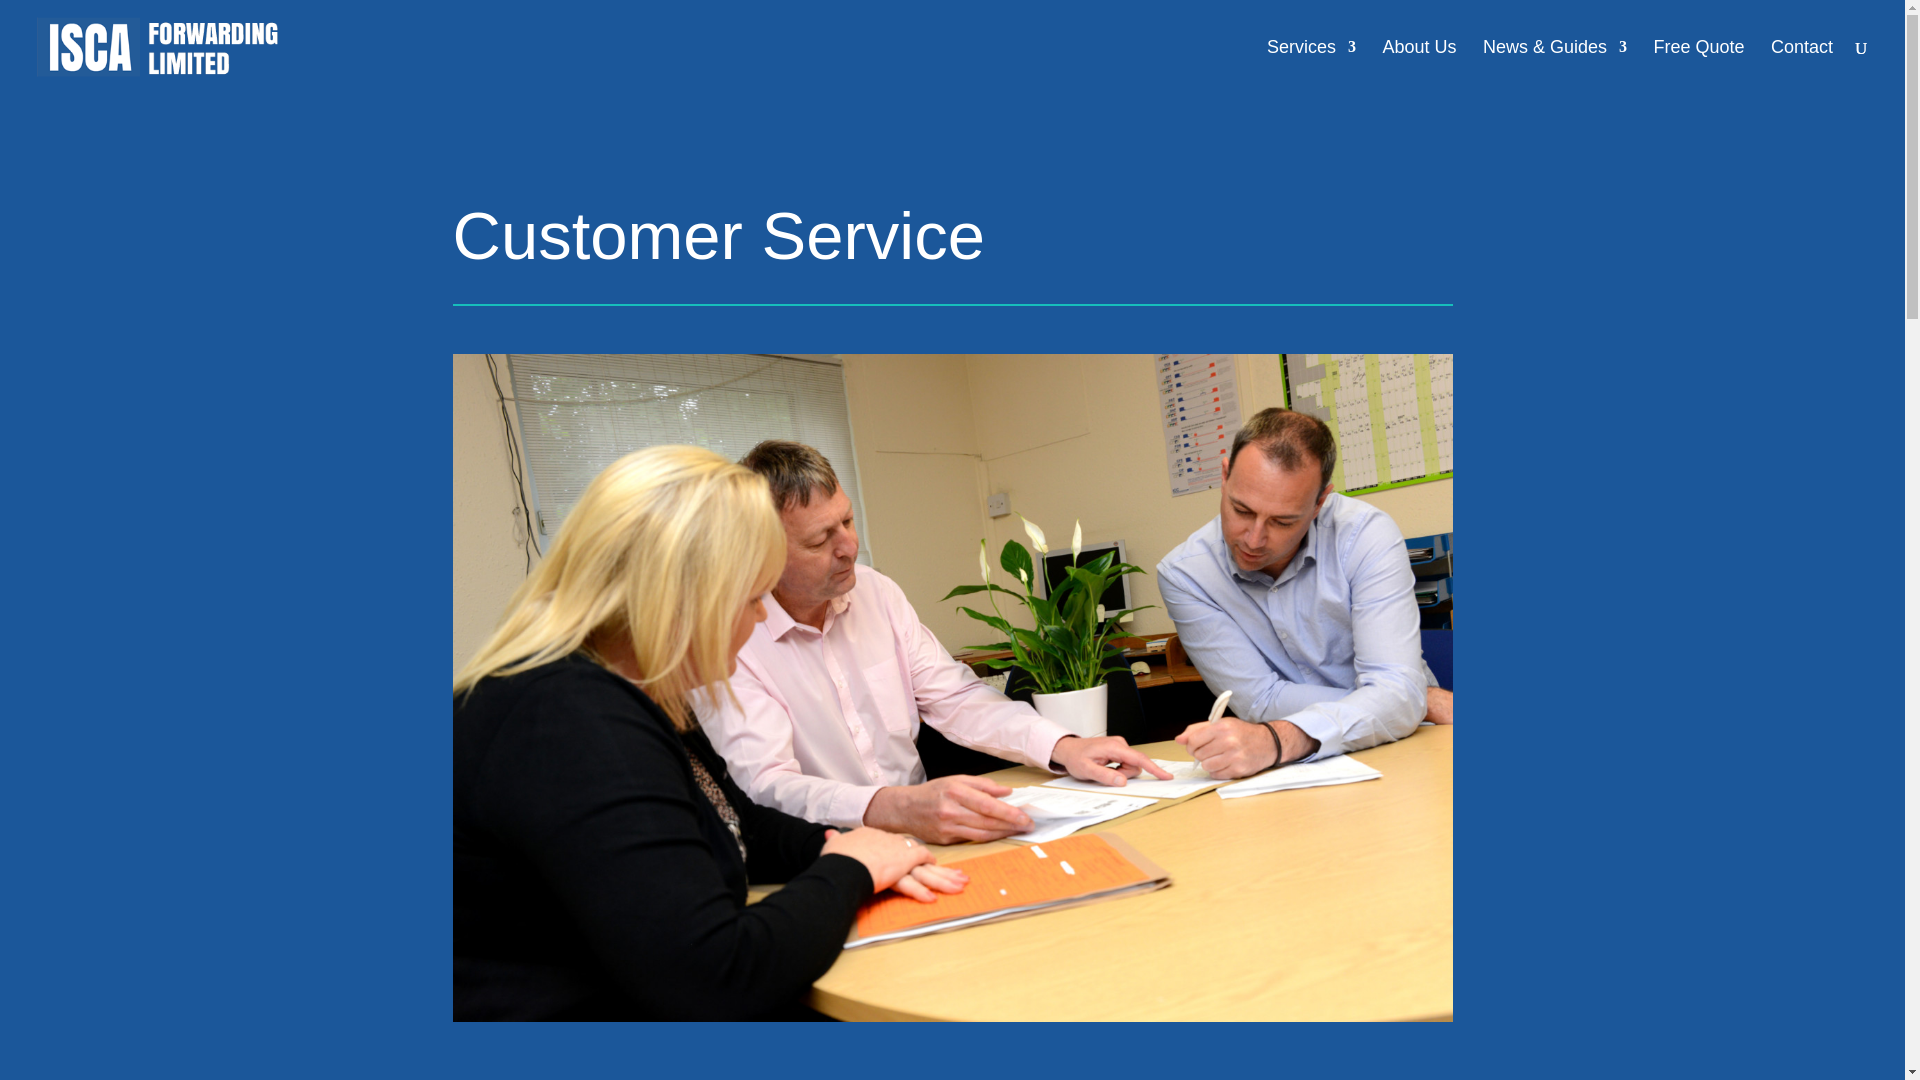 This screenshot has width=1920, height=1080. Describe the element at coordinates (1698, 66) in the screenshot. I see `Free Quote` at that location.